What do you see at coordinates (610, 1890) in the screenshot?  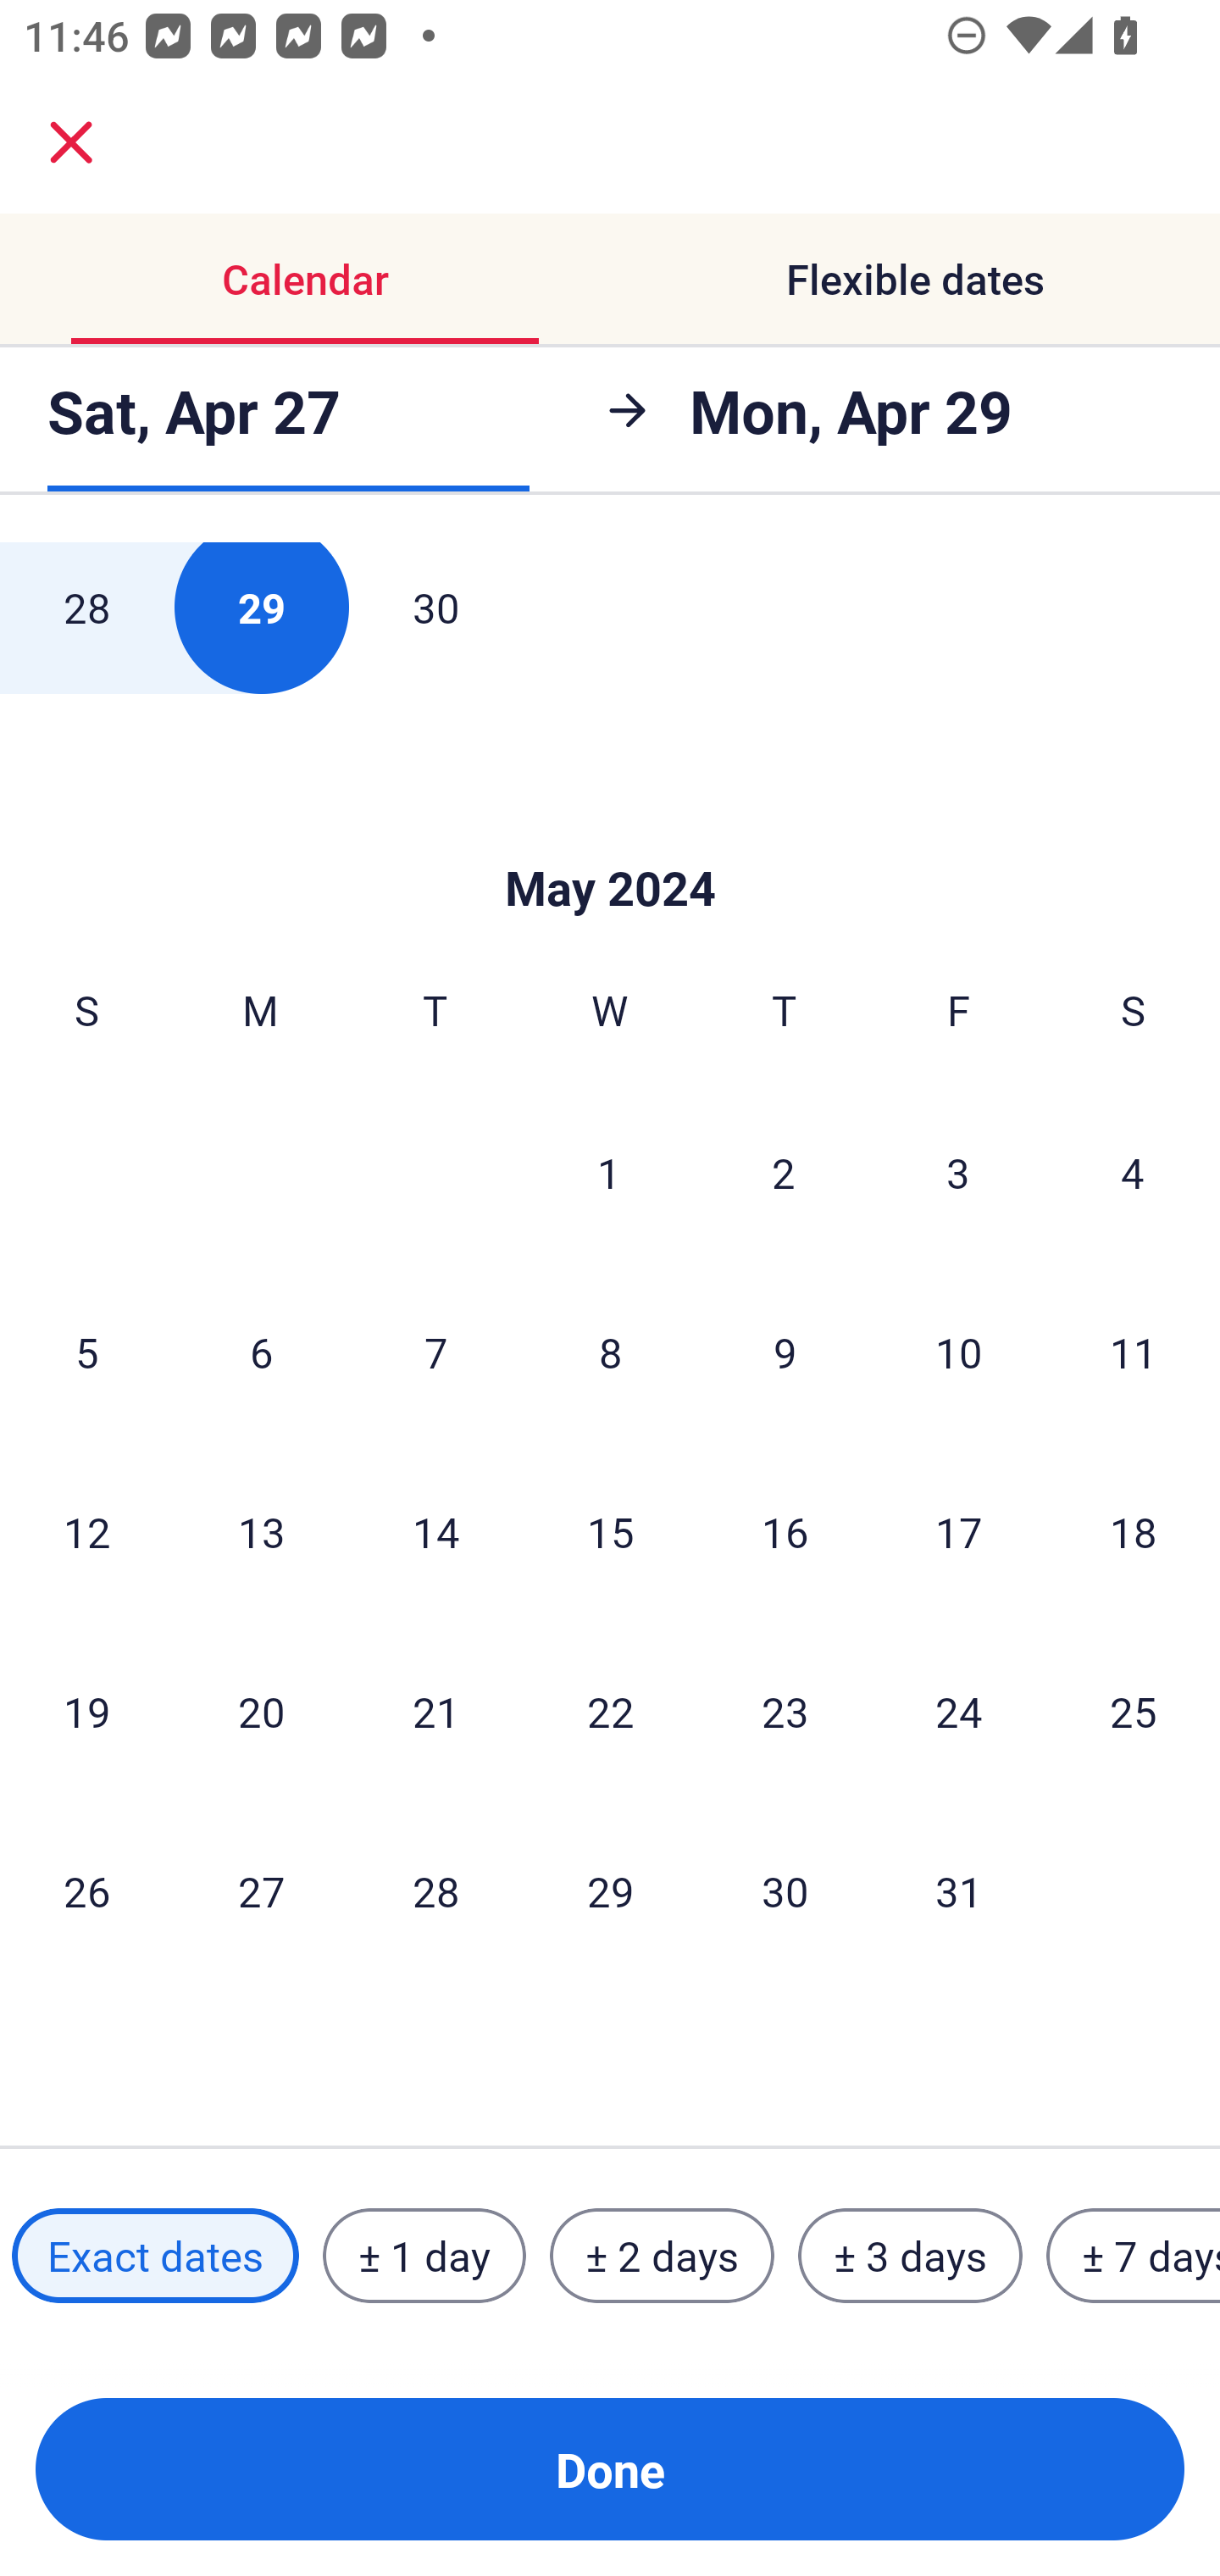 I see `29 Wednesday, May 29, 2024` at bounding box center [610, 1890].